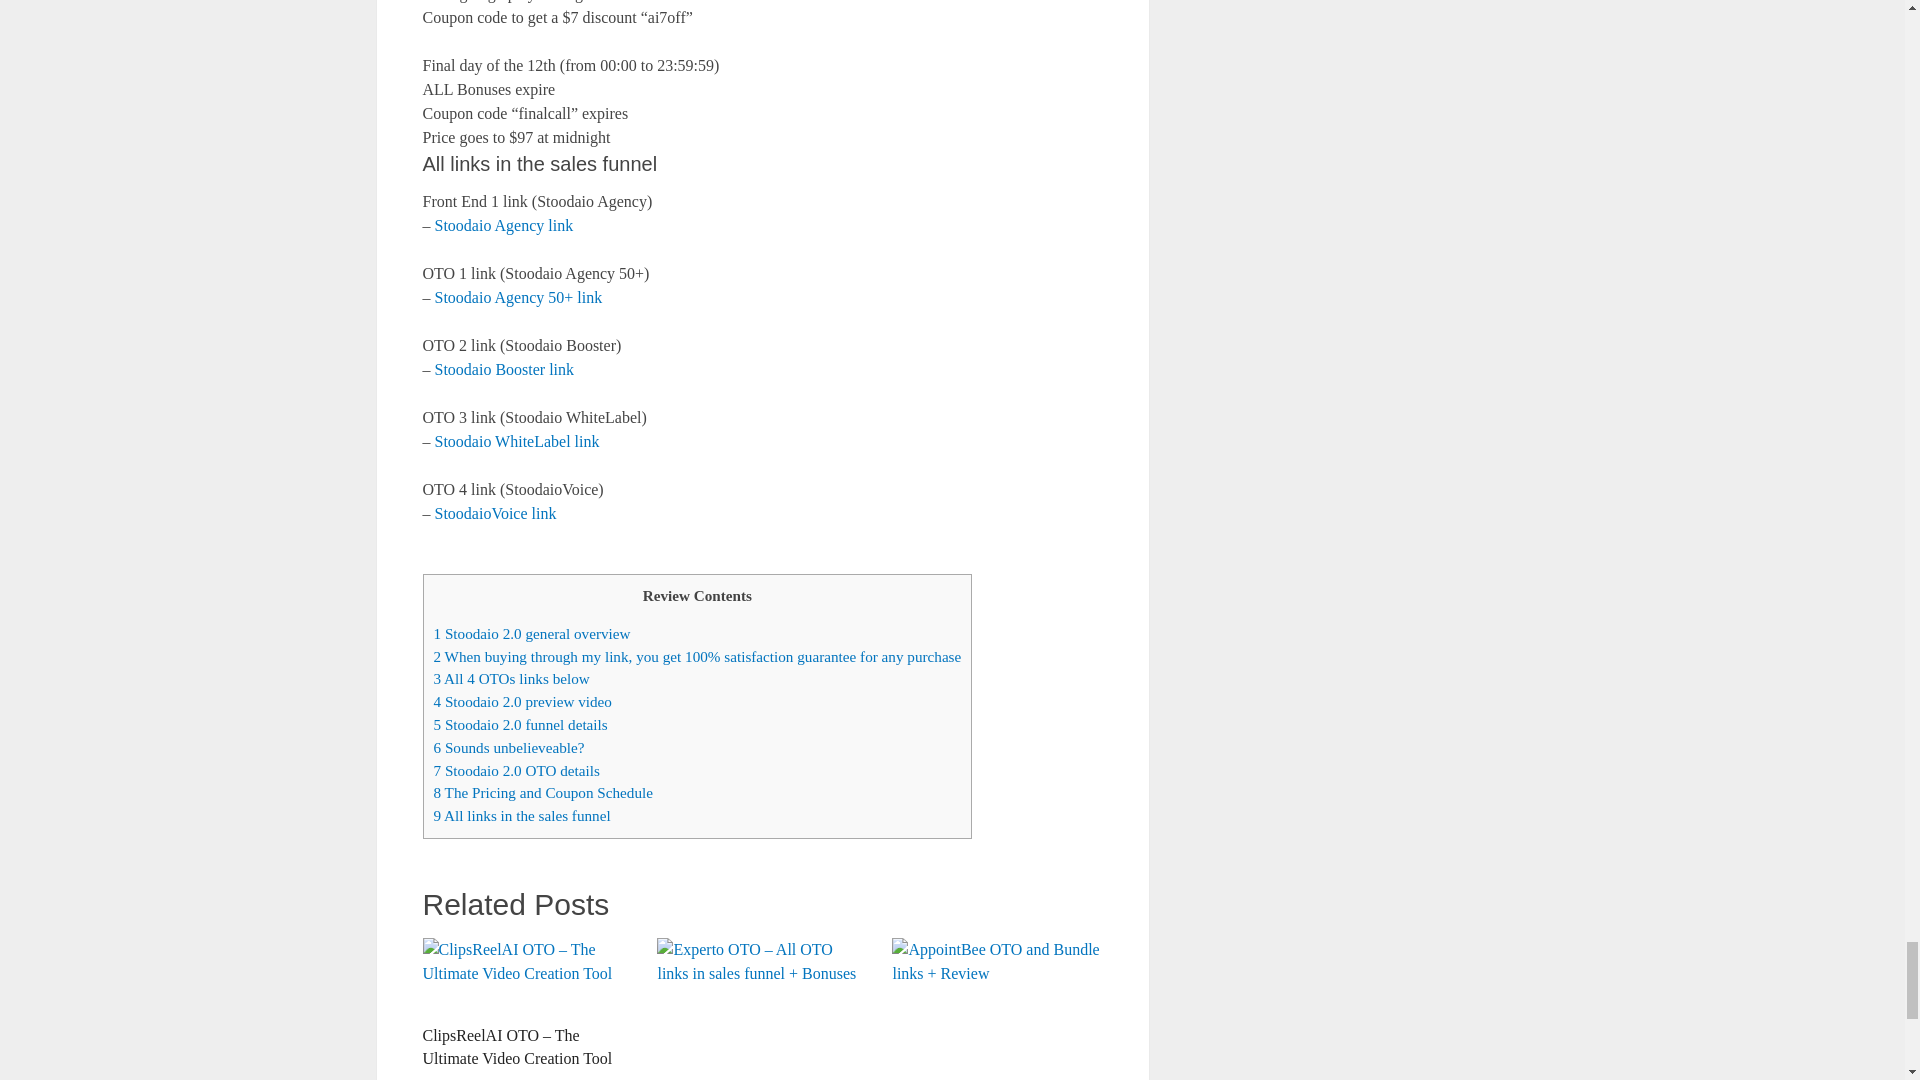 The image size is (1920, 1080). Describe the element at coordinates (522, 815) in the screenshot. I see `9 All links in the sales funnel` at that location.